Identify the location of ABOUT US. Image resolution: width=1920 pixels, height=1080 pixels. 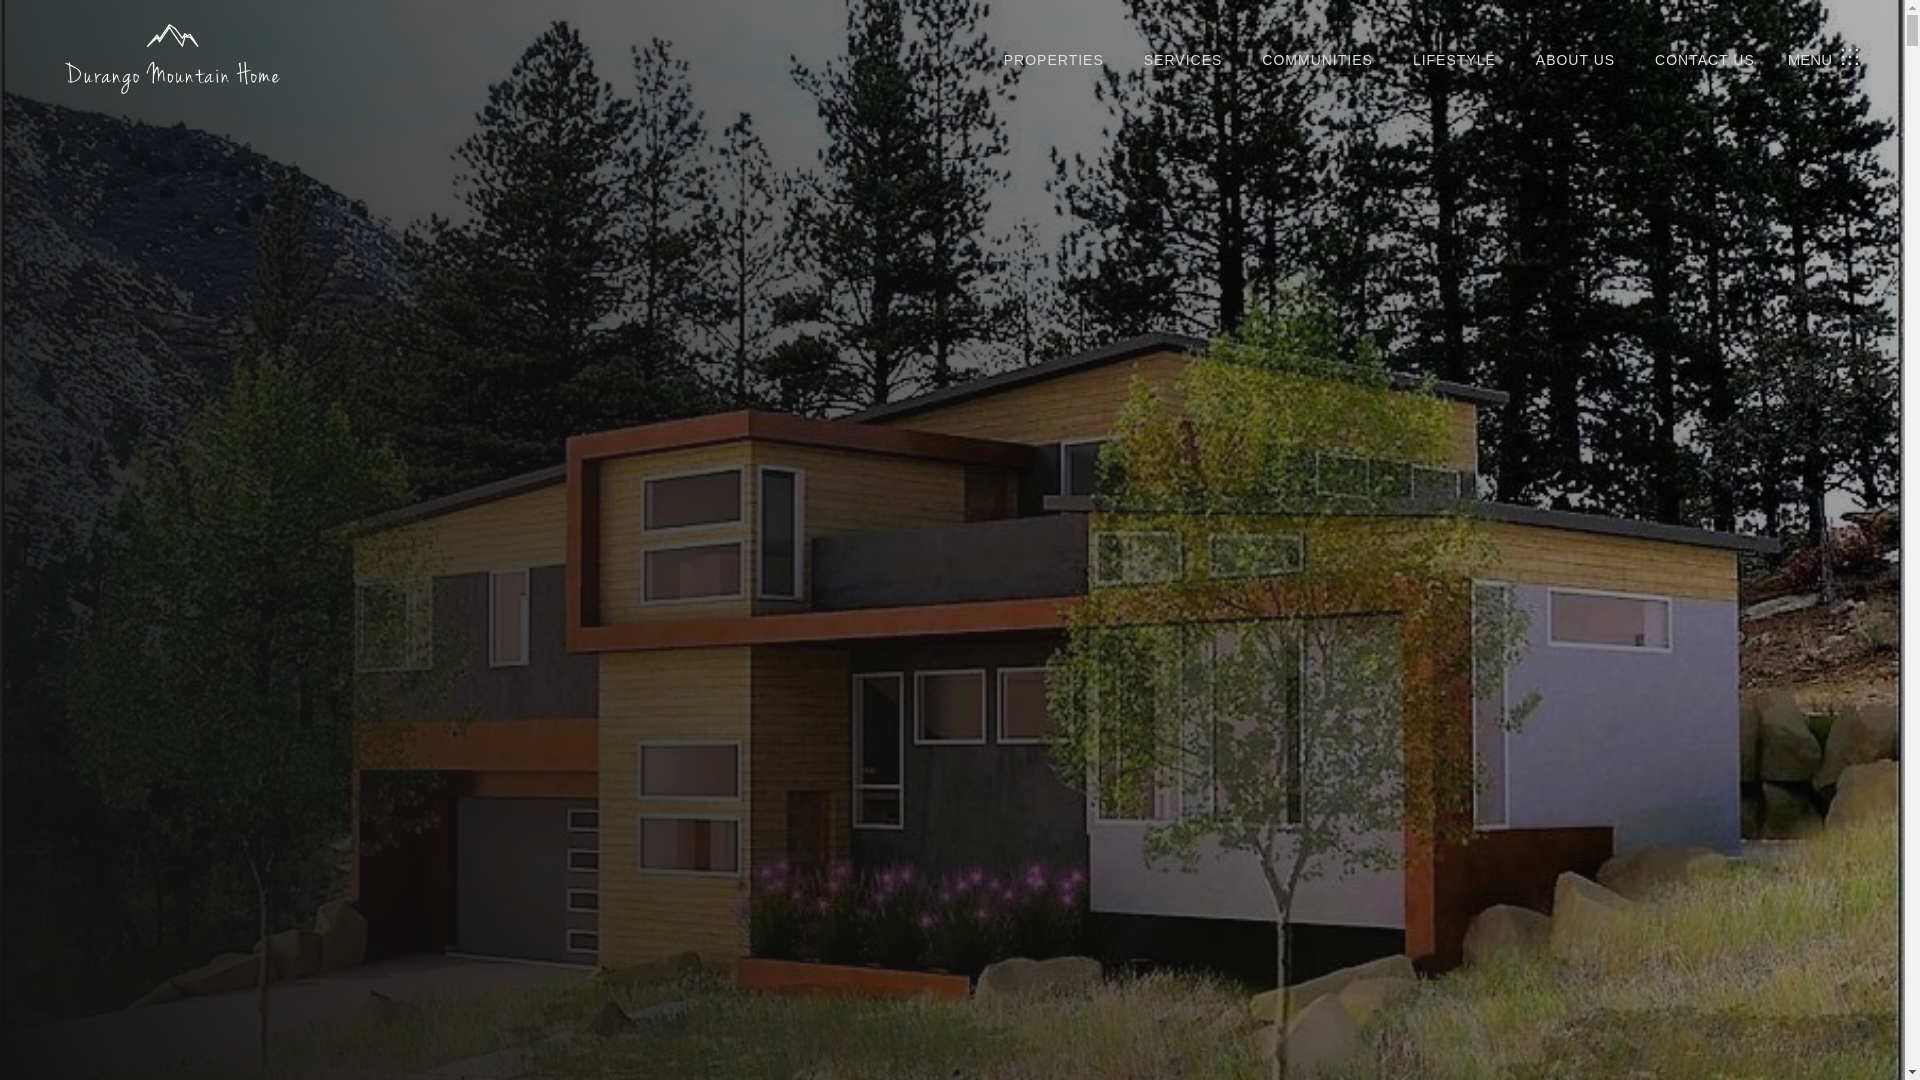
(1575, 60).